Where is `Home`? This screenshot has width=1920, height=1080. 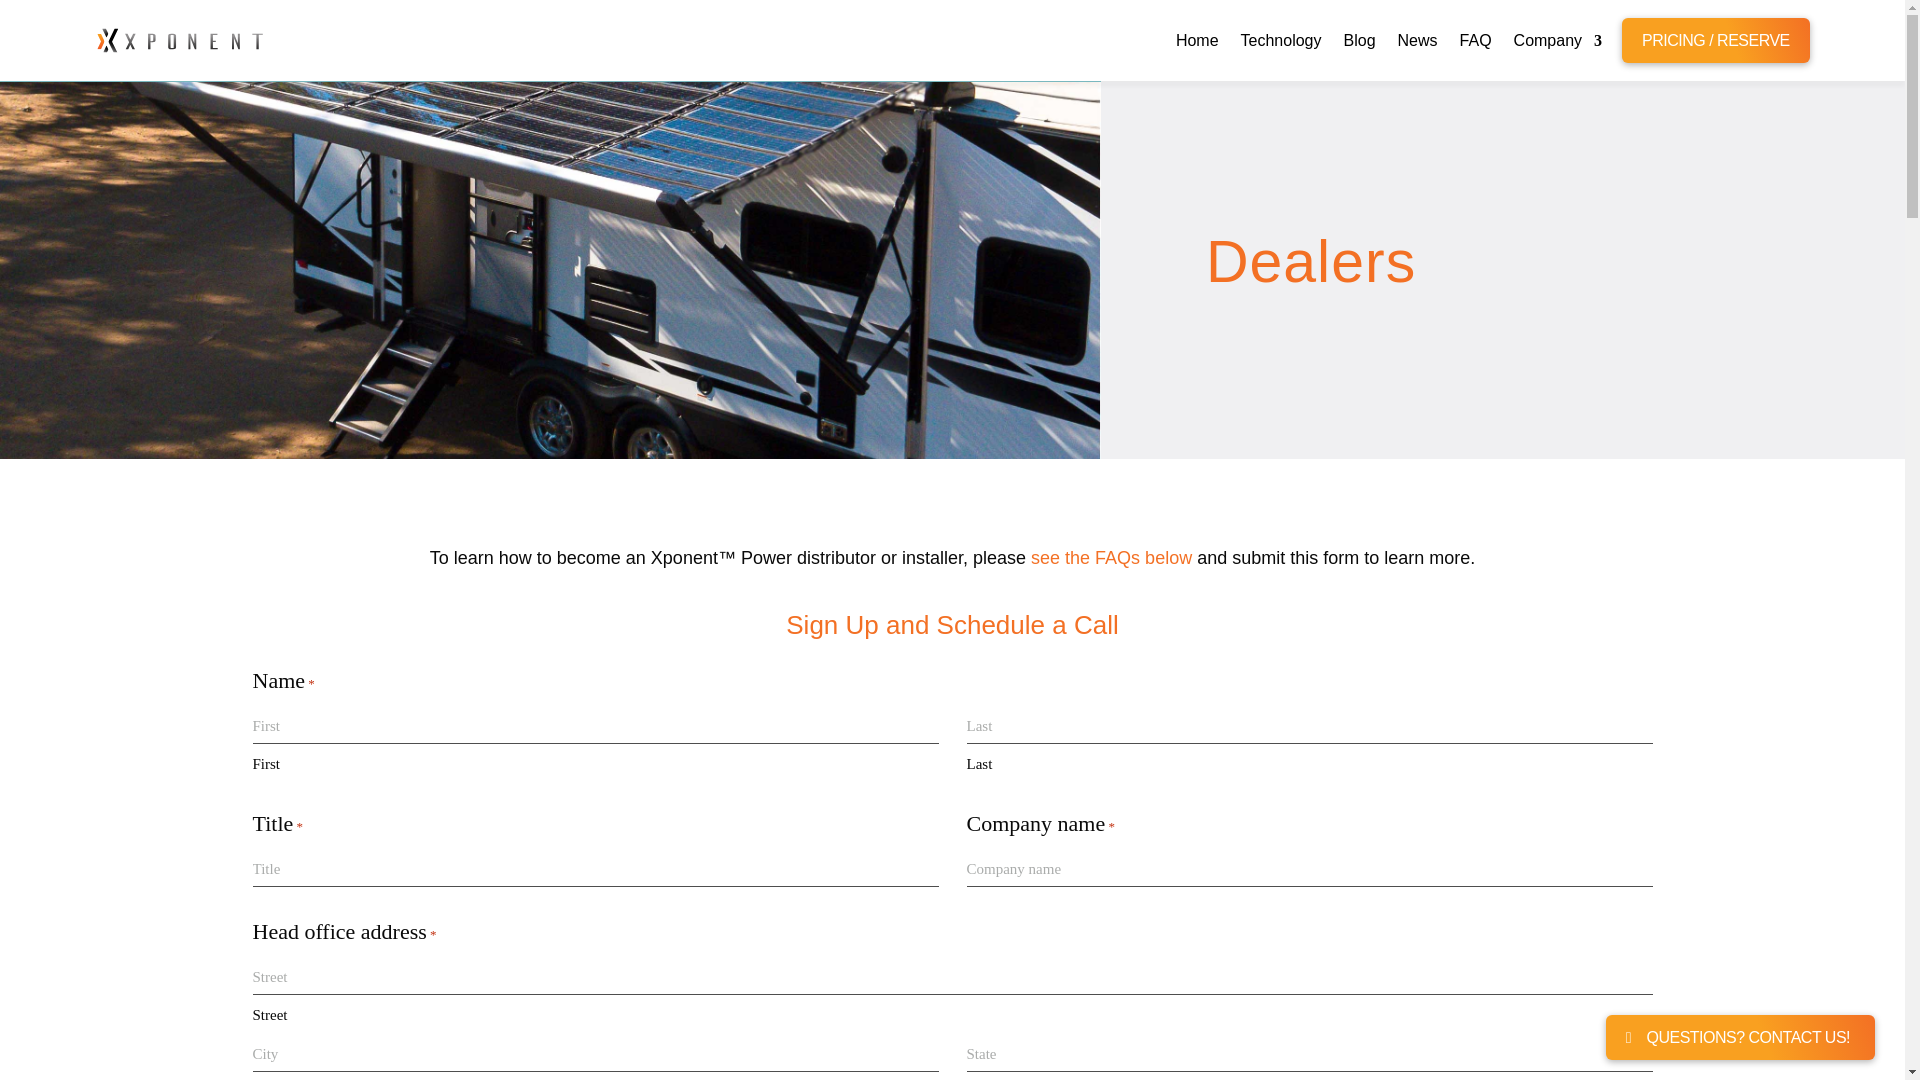 Home is located at coordinates (1197, 44).